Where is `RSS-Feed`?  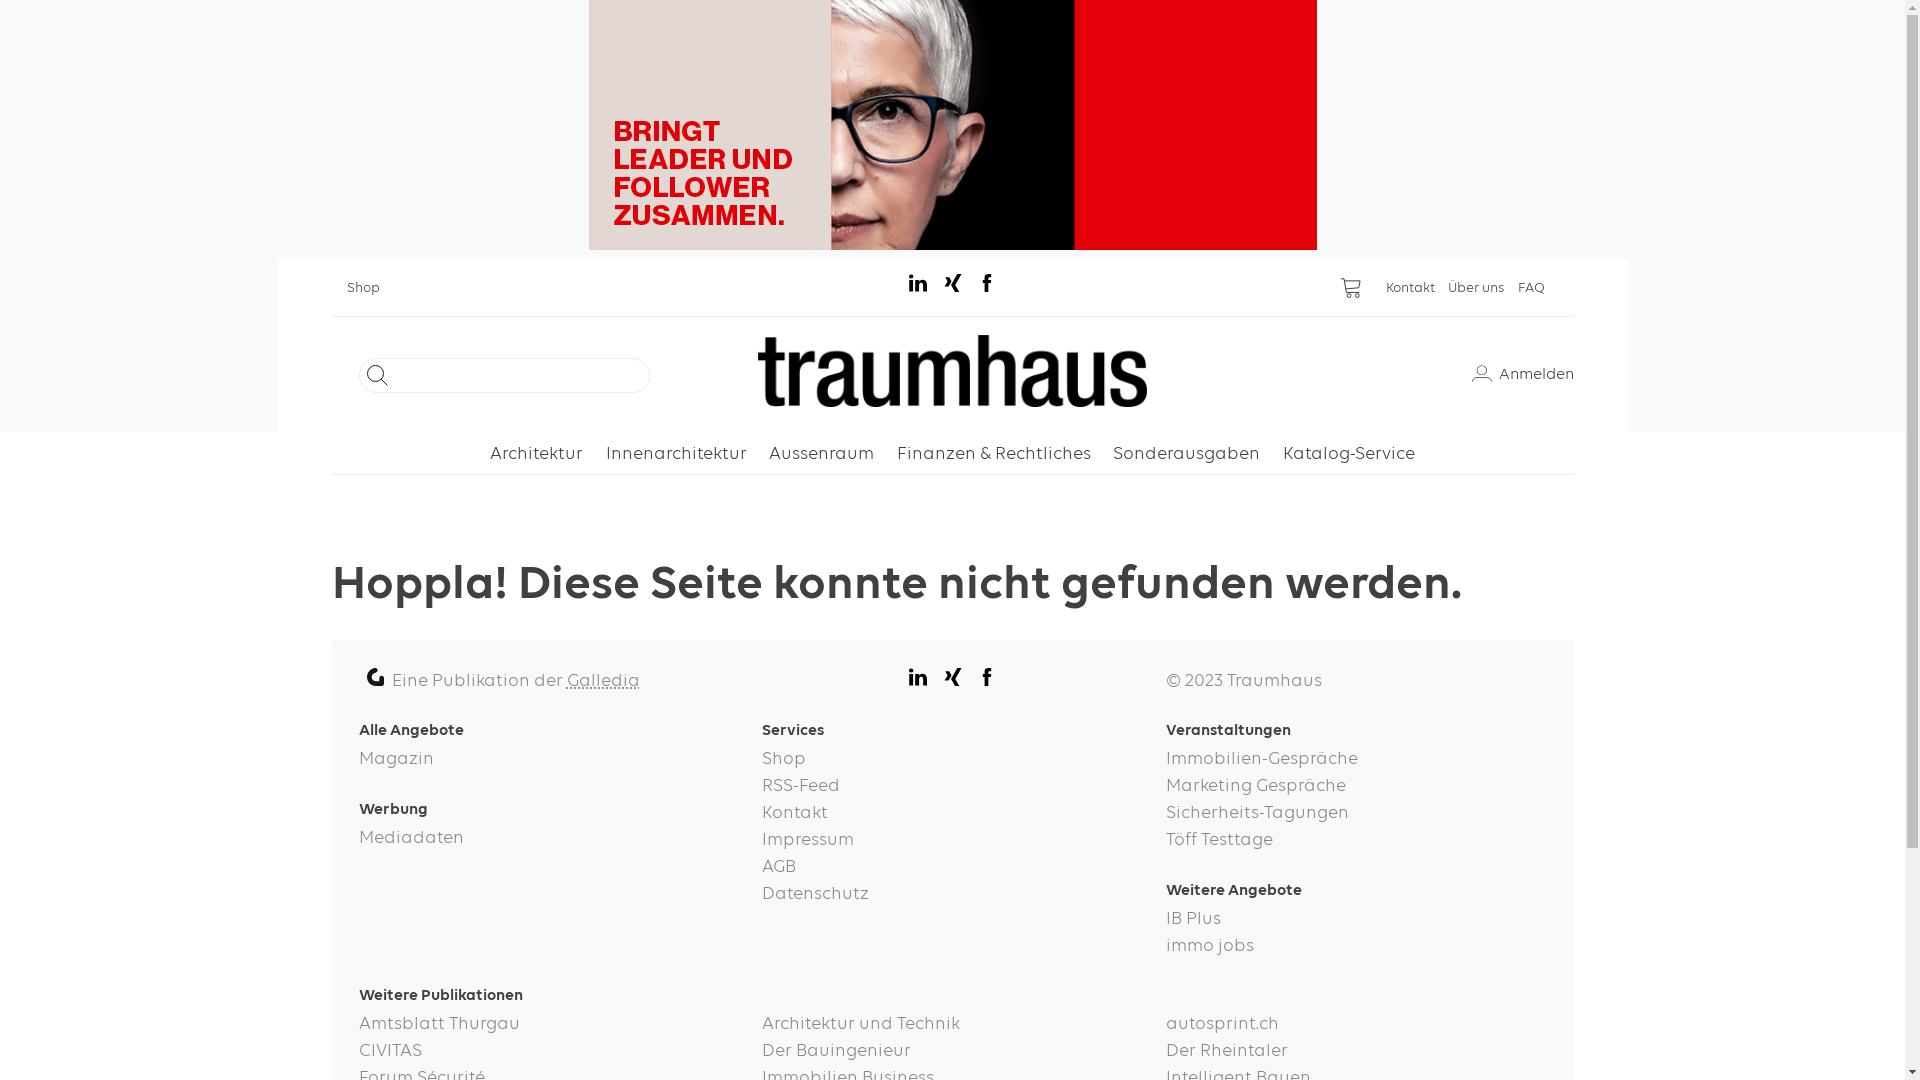
RSS-Feed is located at coordinates (952, 786).